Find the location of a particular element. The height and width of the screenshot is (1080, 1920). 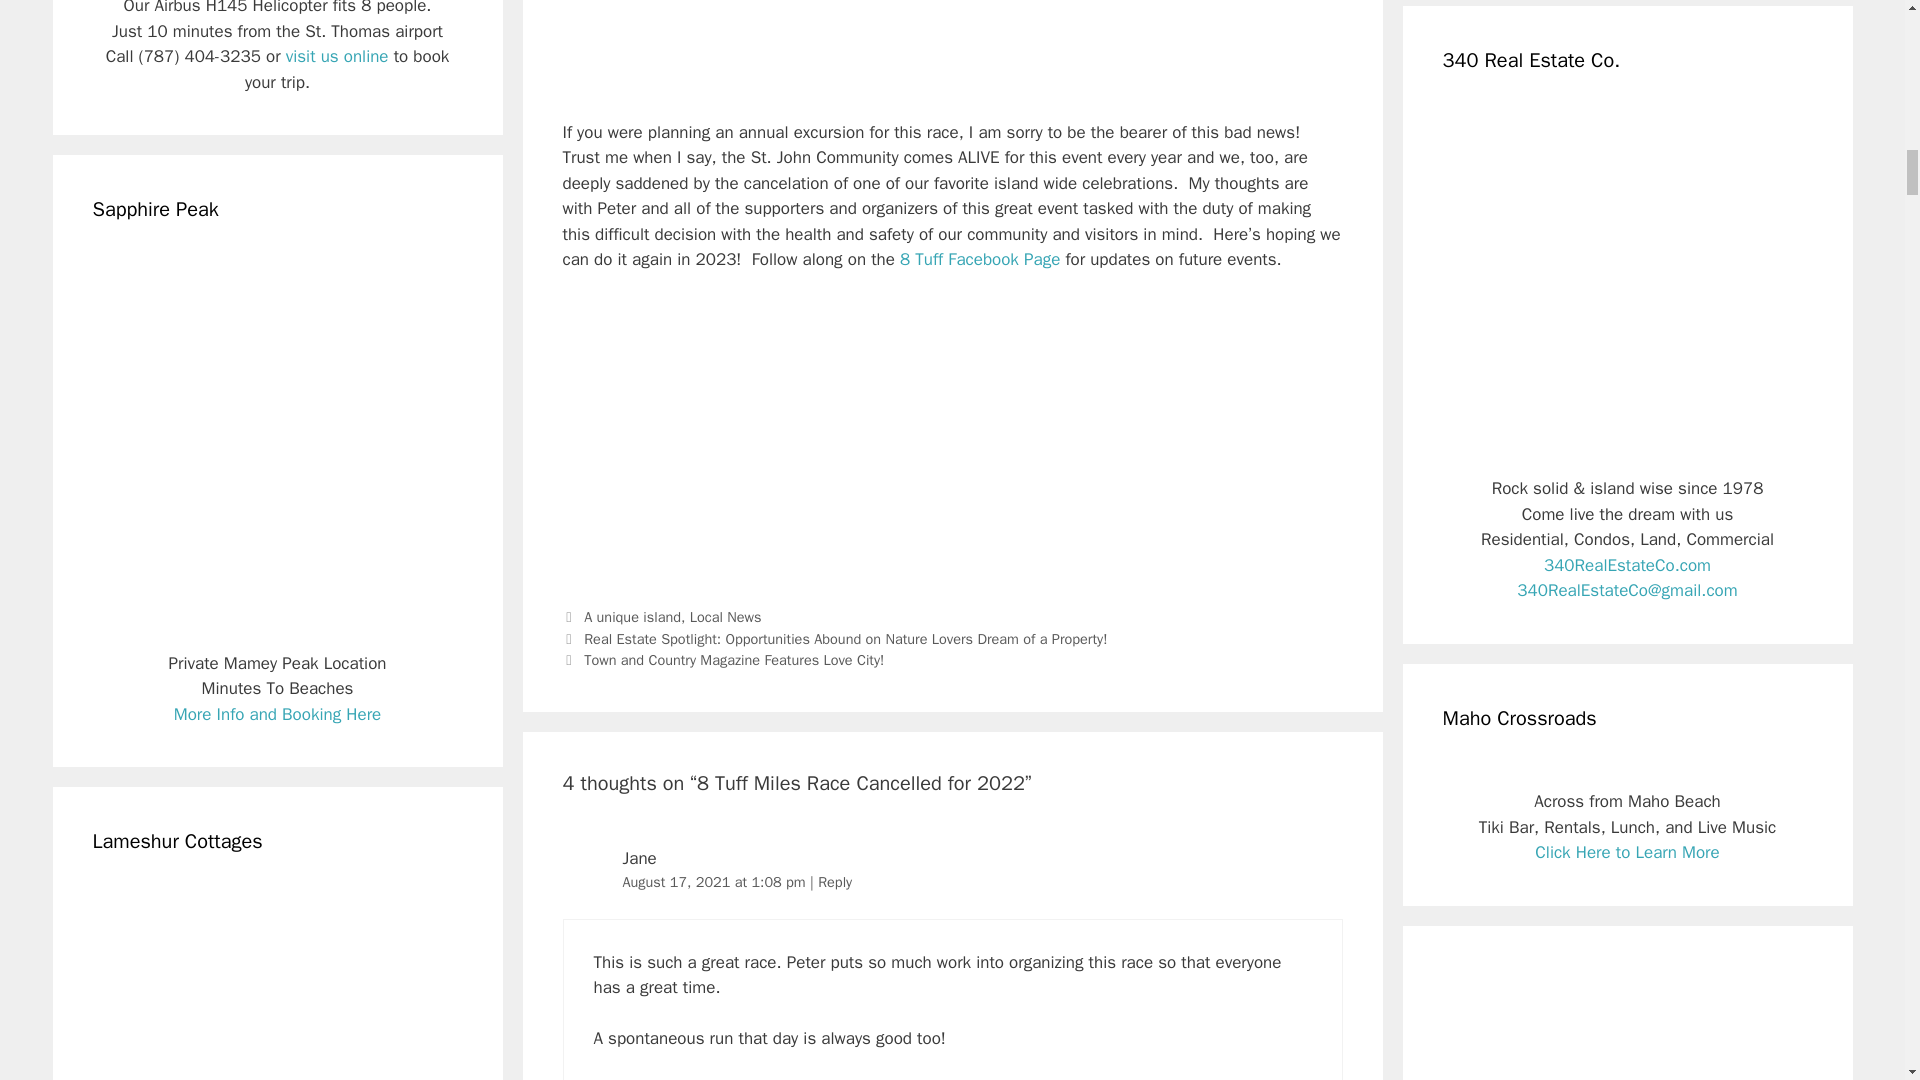

Town and Country Magazine Features Love City! is located at coordinates (733, 660).